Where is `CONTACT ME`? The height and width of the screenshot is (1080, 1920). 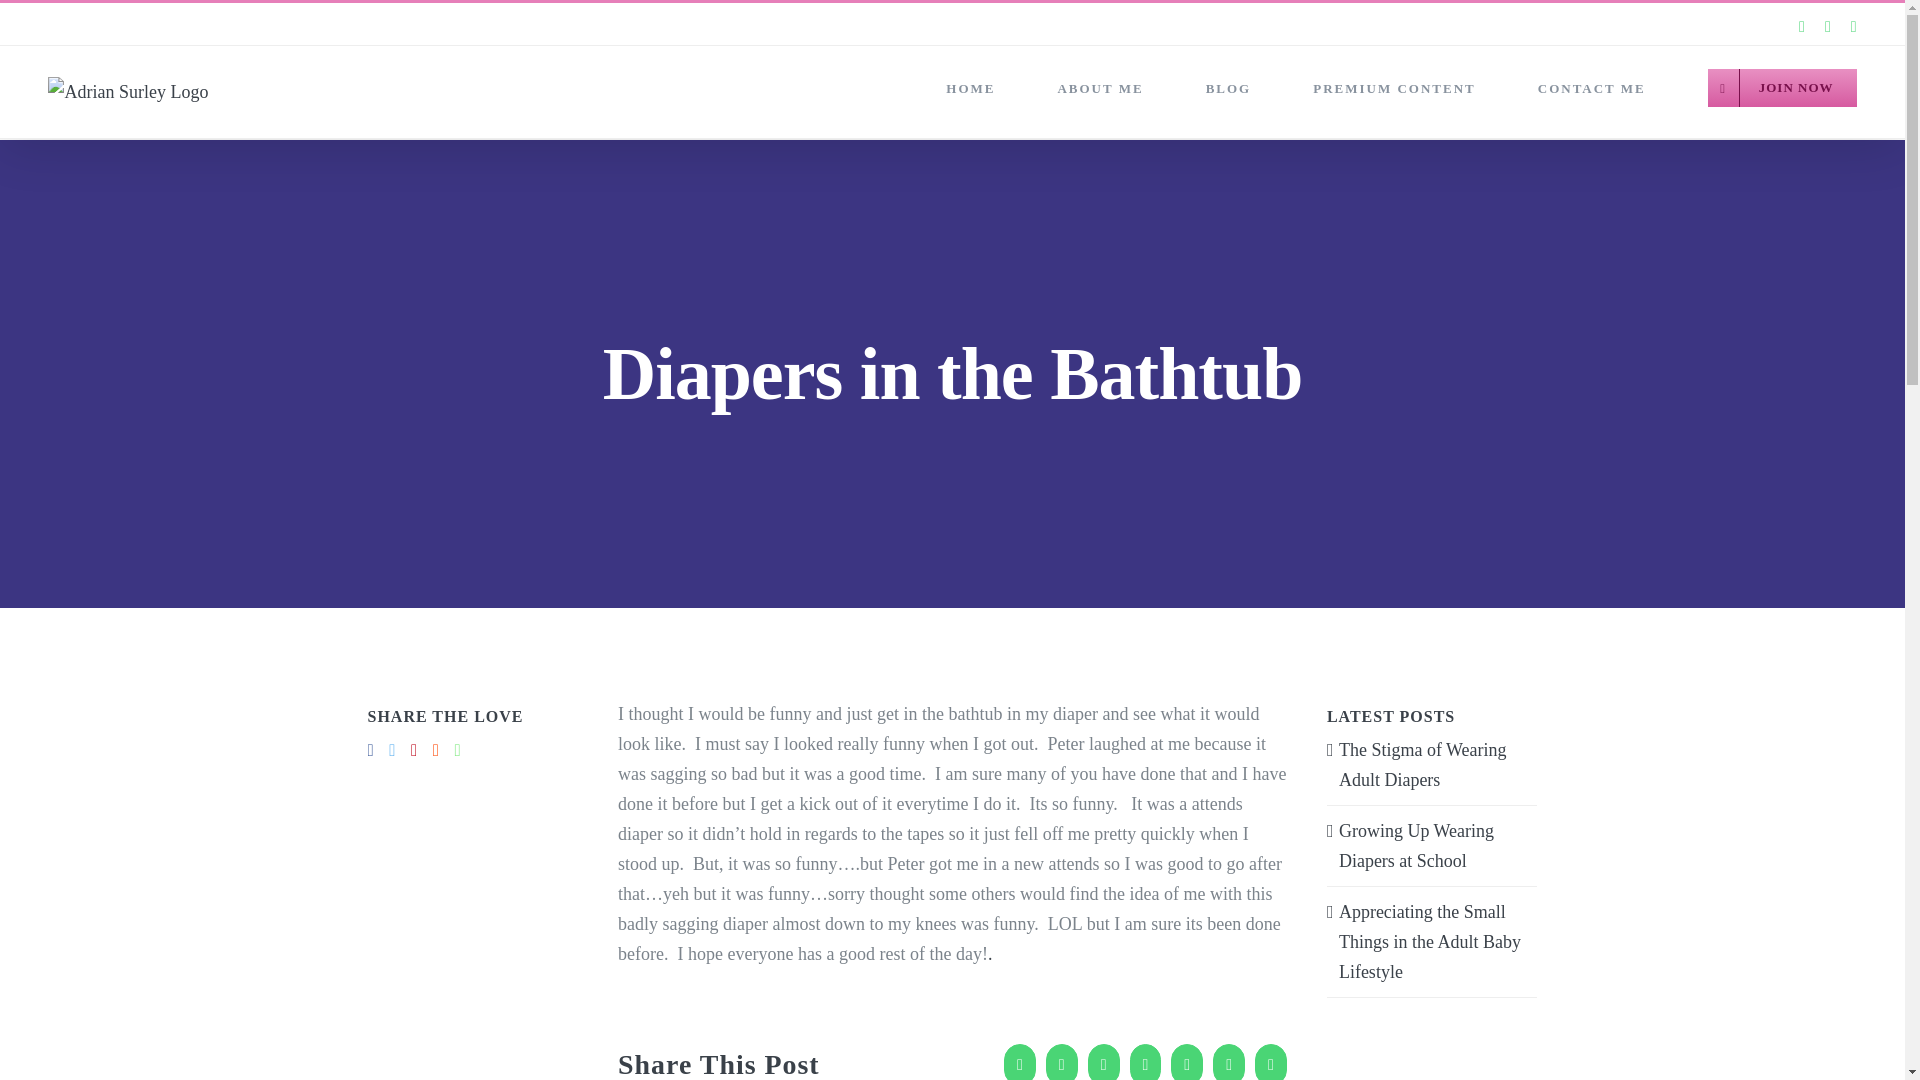
CONTACT ME is located at coordinates (1591, 88).